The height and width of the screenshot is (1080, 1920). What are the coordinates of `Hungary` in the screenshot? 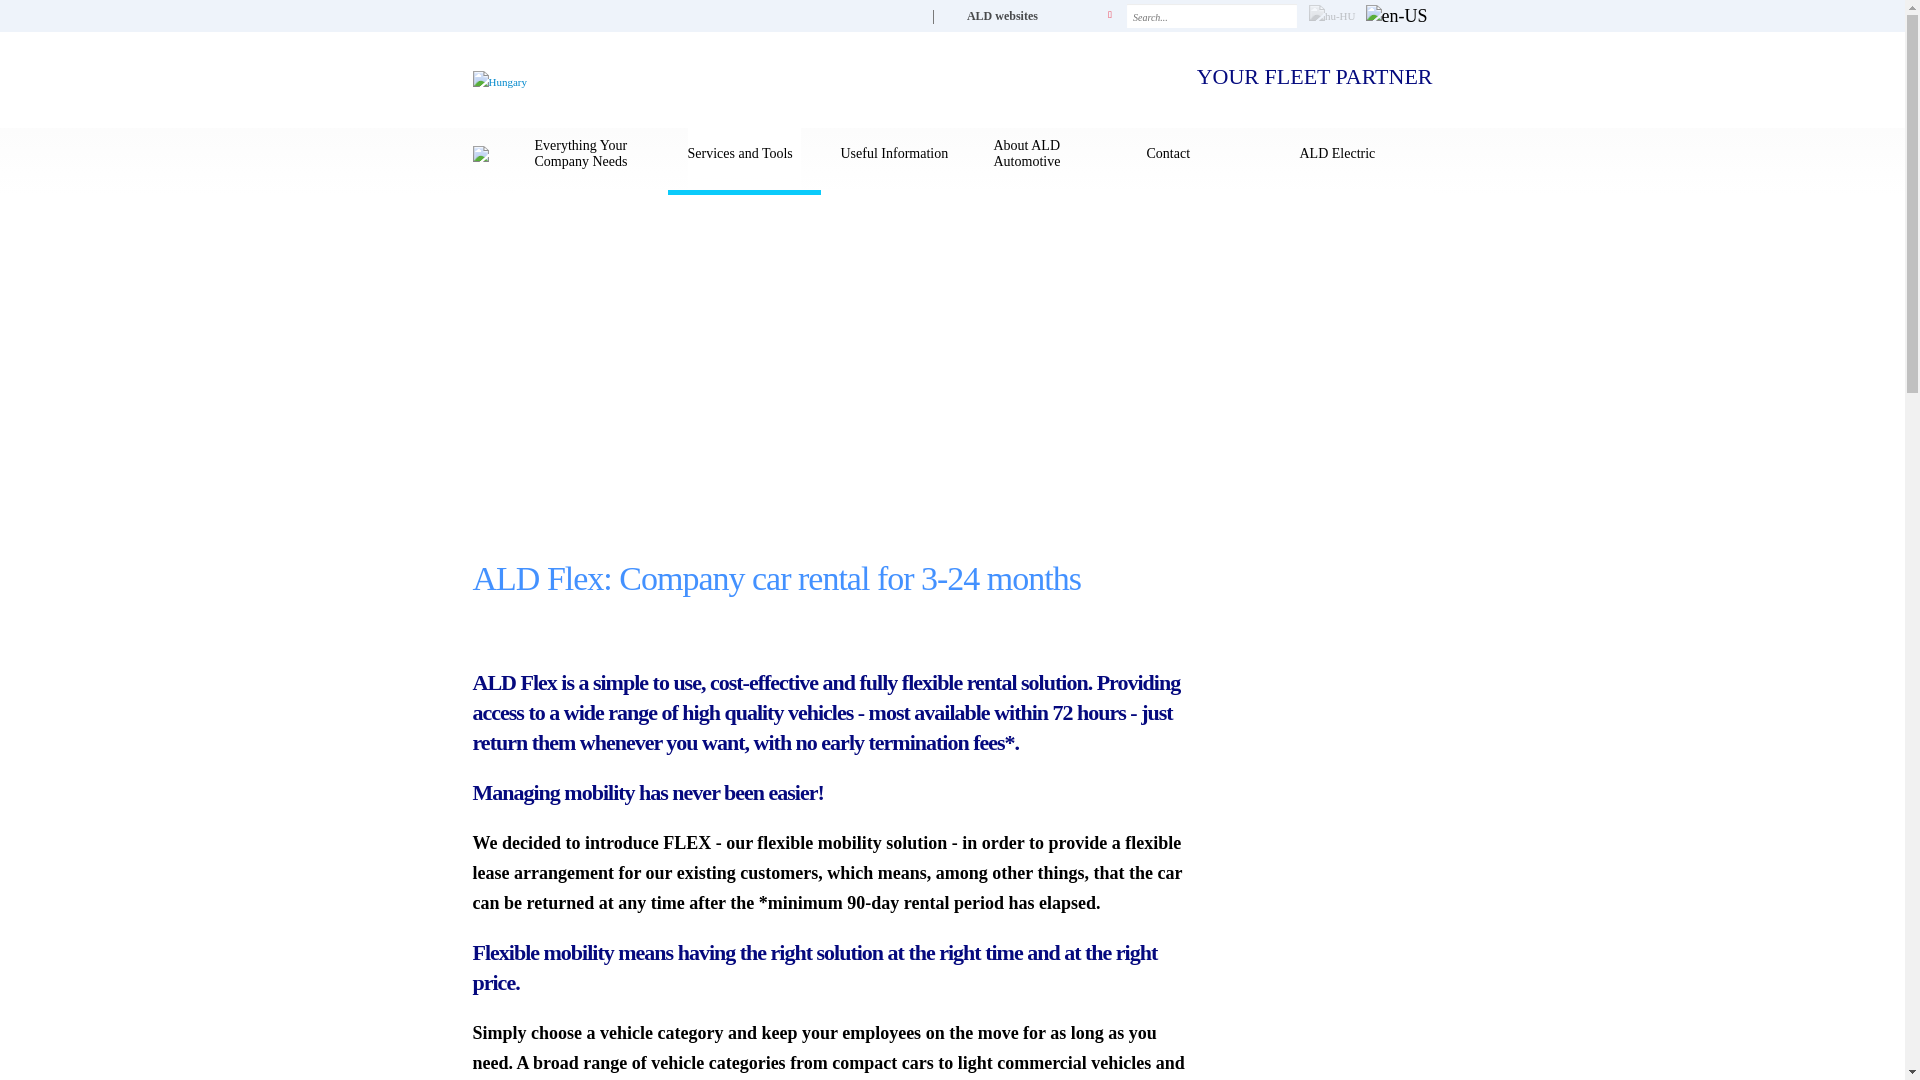 It's located at (499, 80).